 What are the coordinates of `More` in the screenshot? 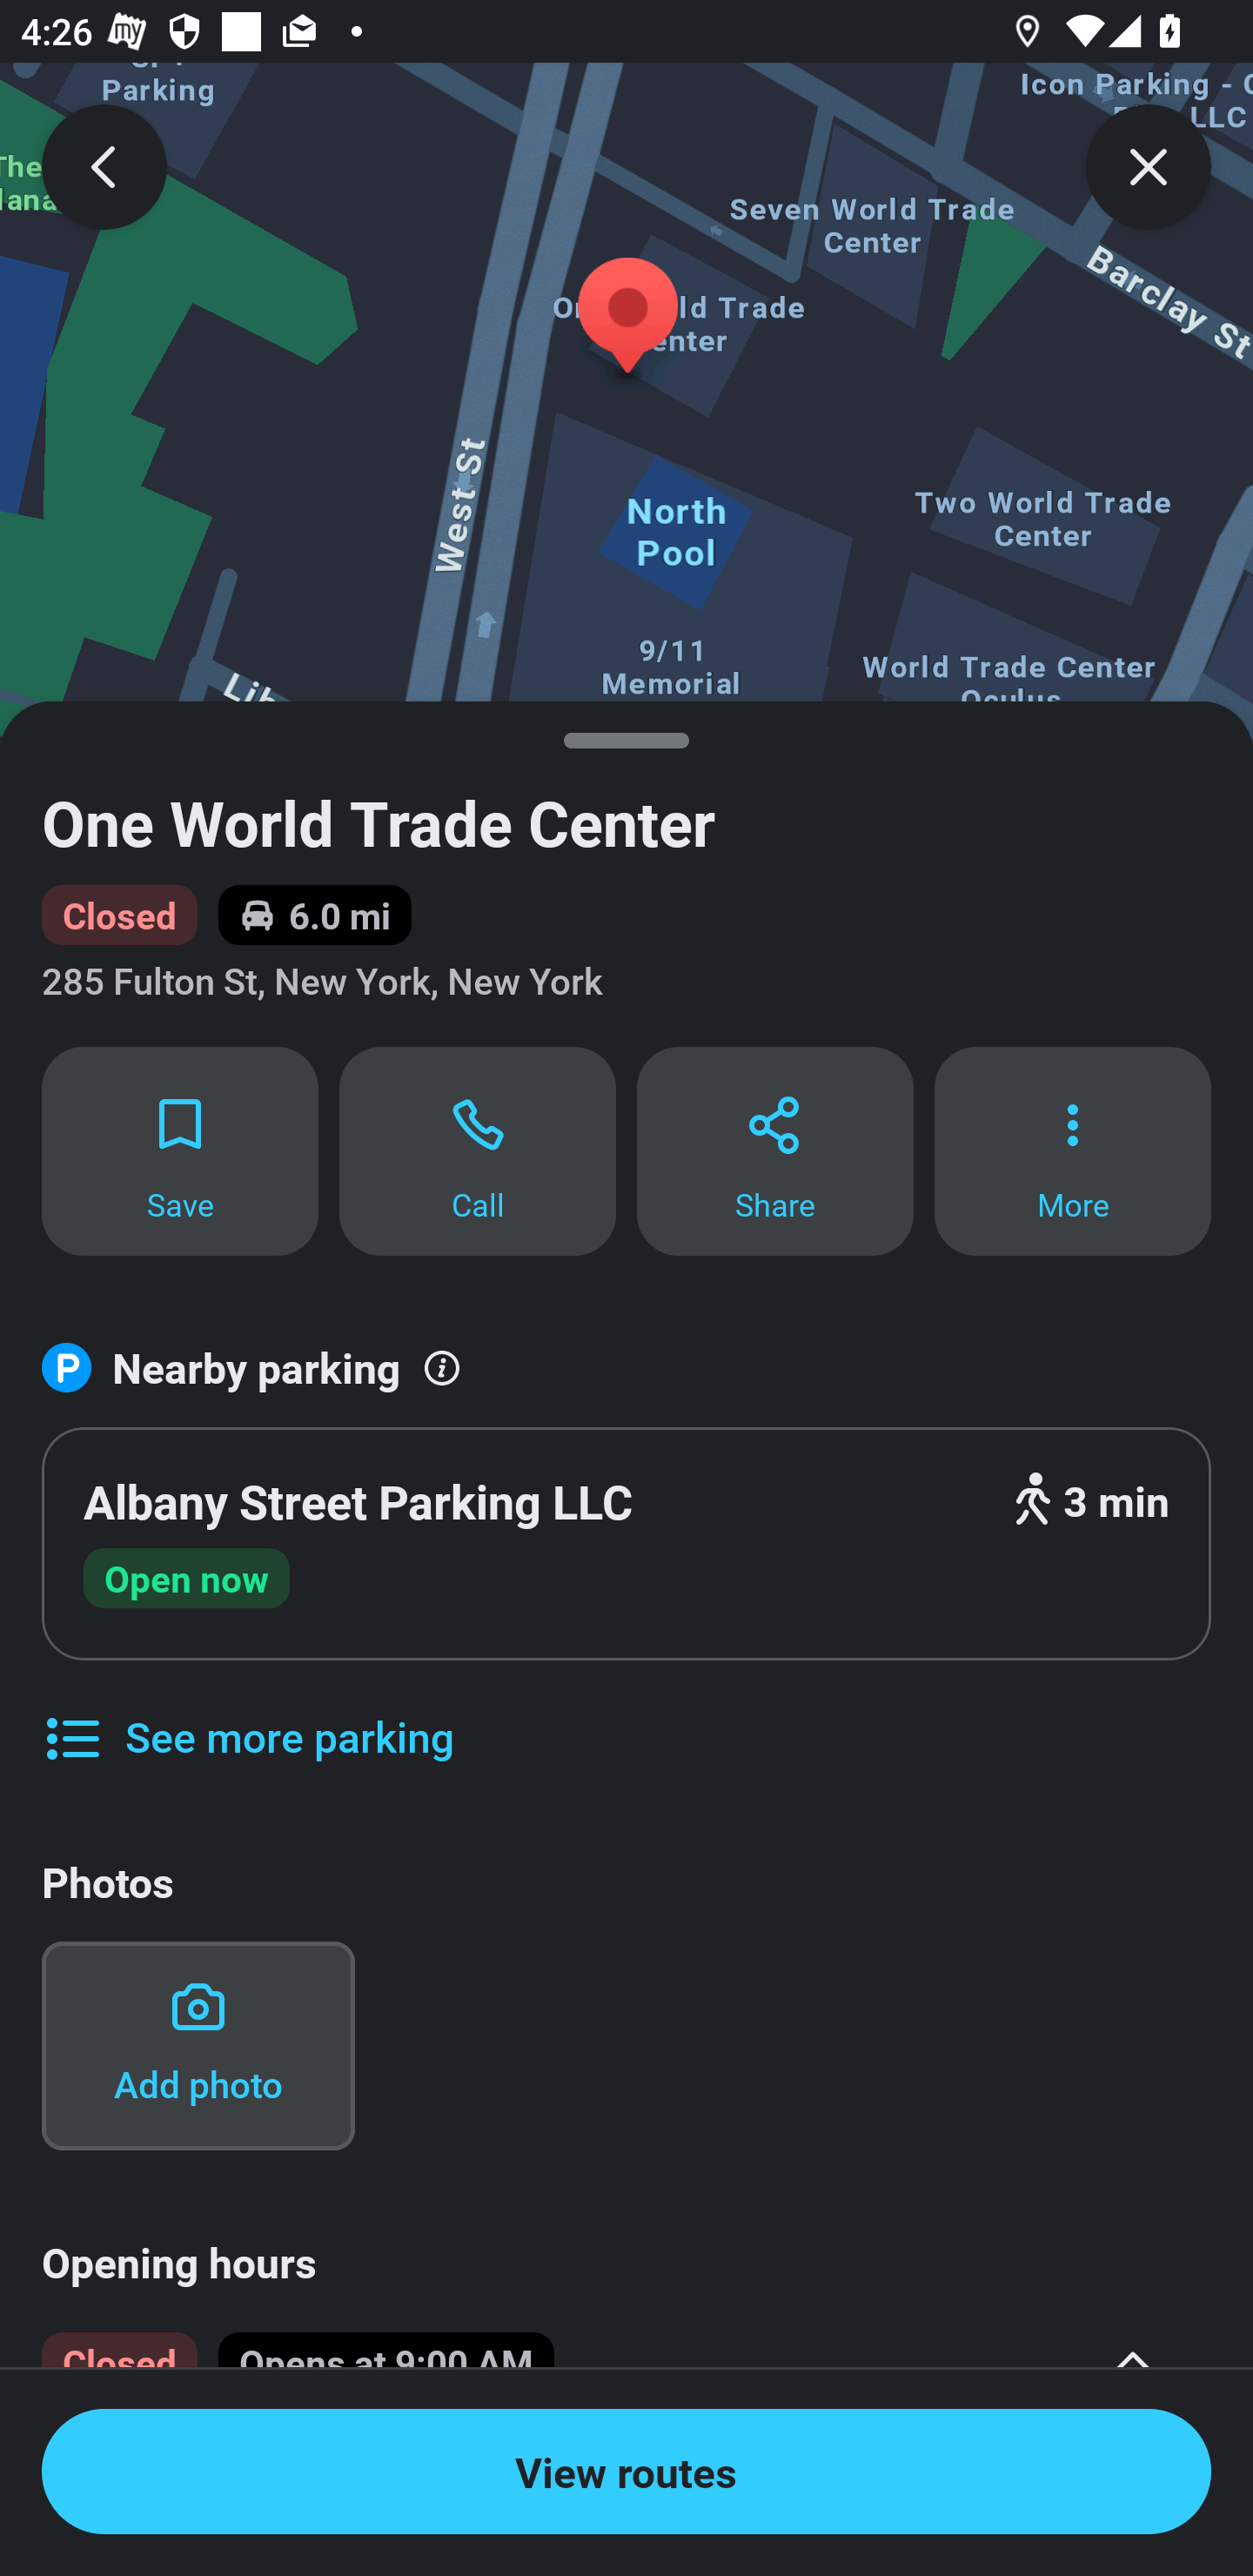 It's located at (1073, 1150).